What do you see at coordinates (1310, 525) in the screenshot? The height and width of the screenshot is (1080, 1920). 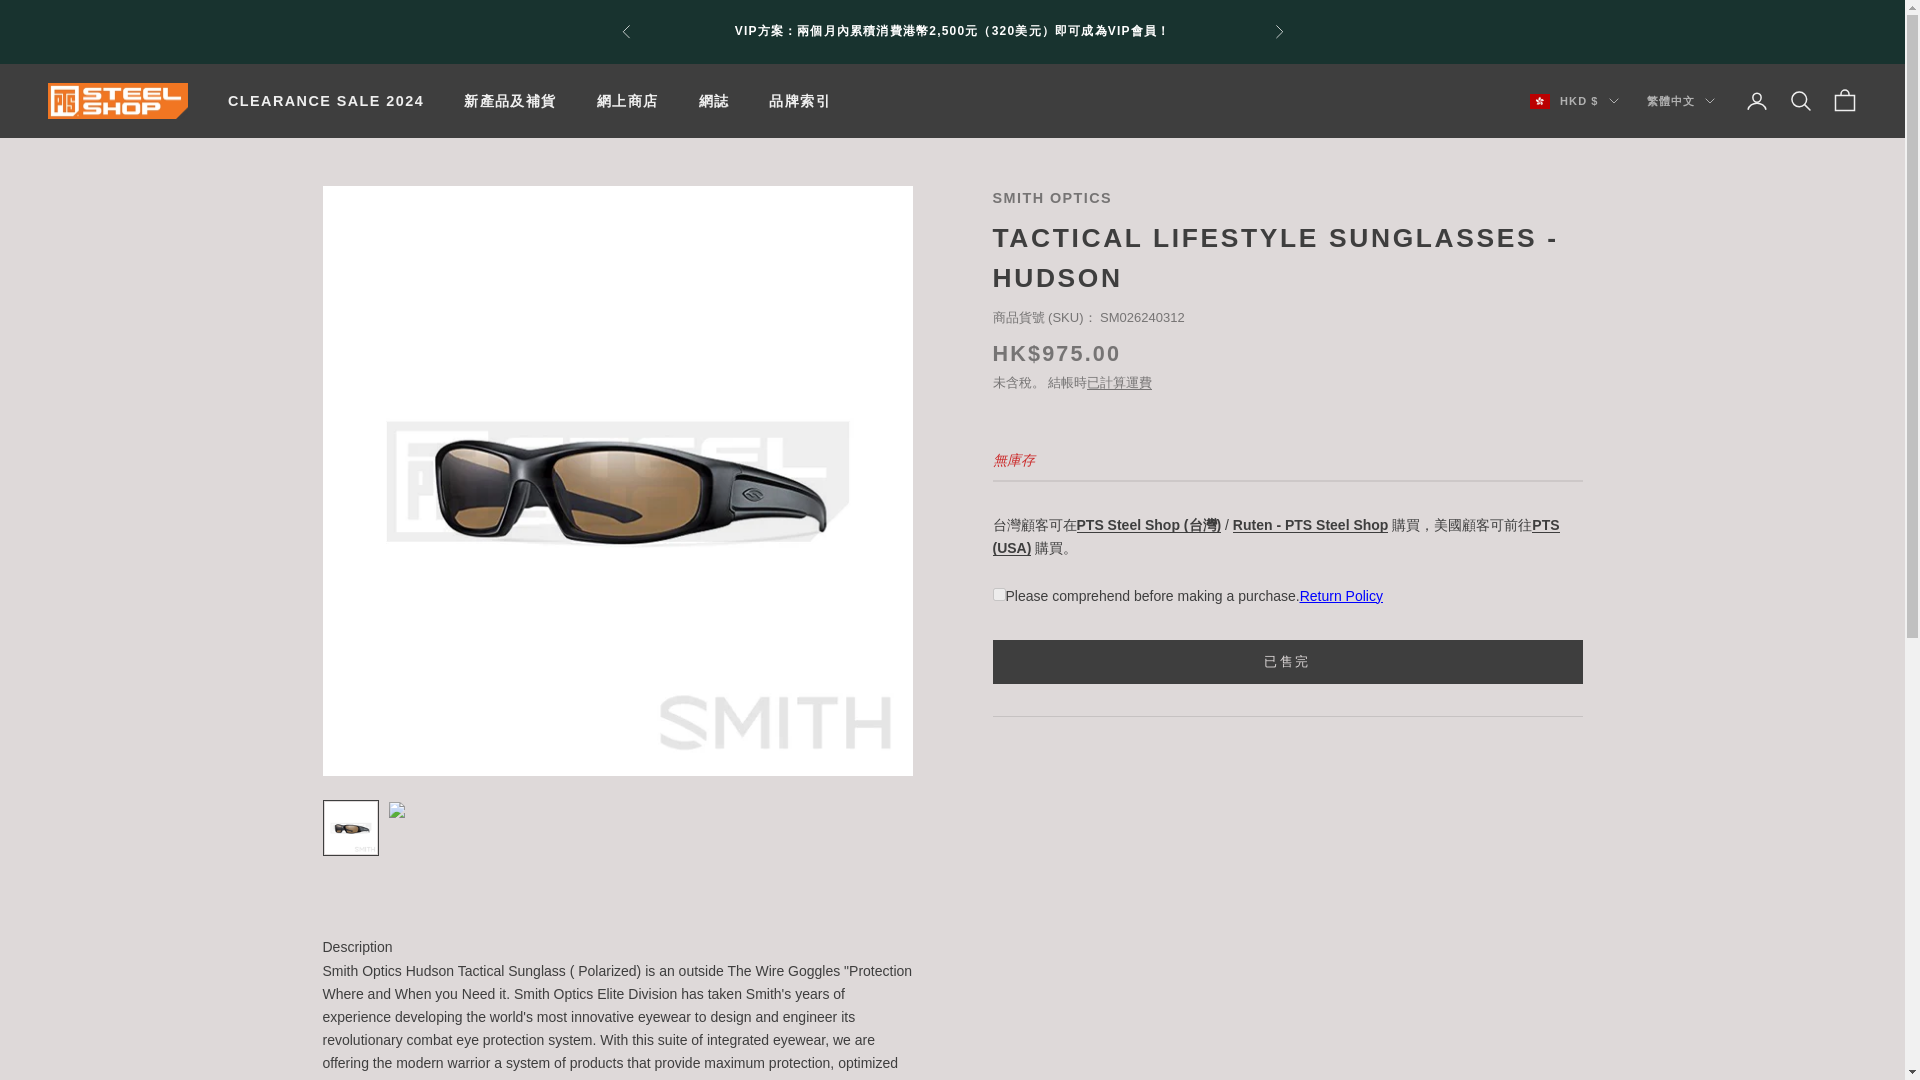 I see `Ruten - PTS Steel Shop` at bounding box center [1310, 525].